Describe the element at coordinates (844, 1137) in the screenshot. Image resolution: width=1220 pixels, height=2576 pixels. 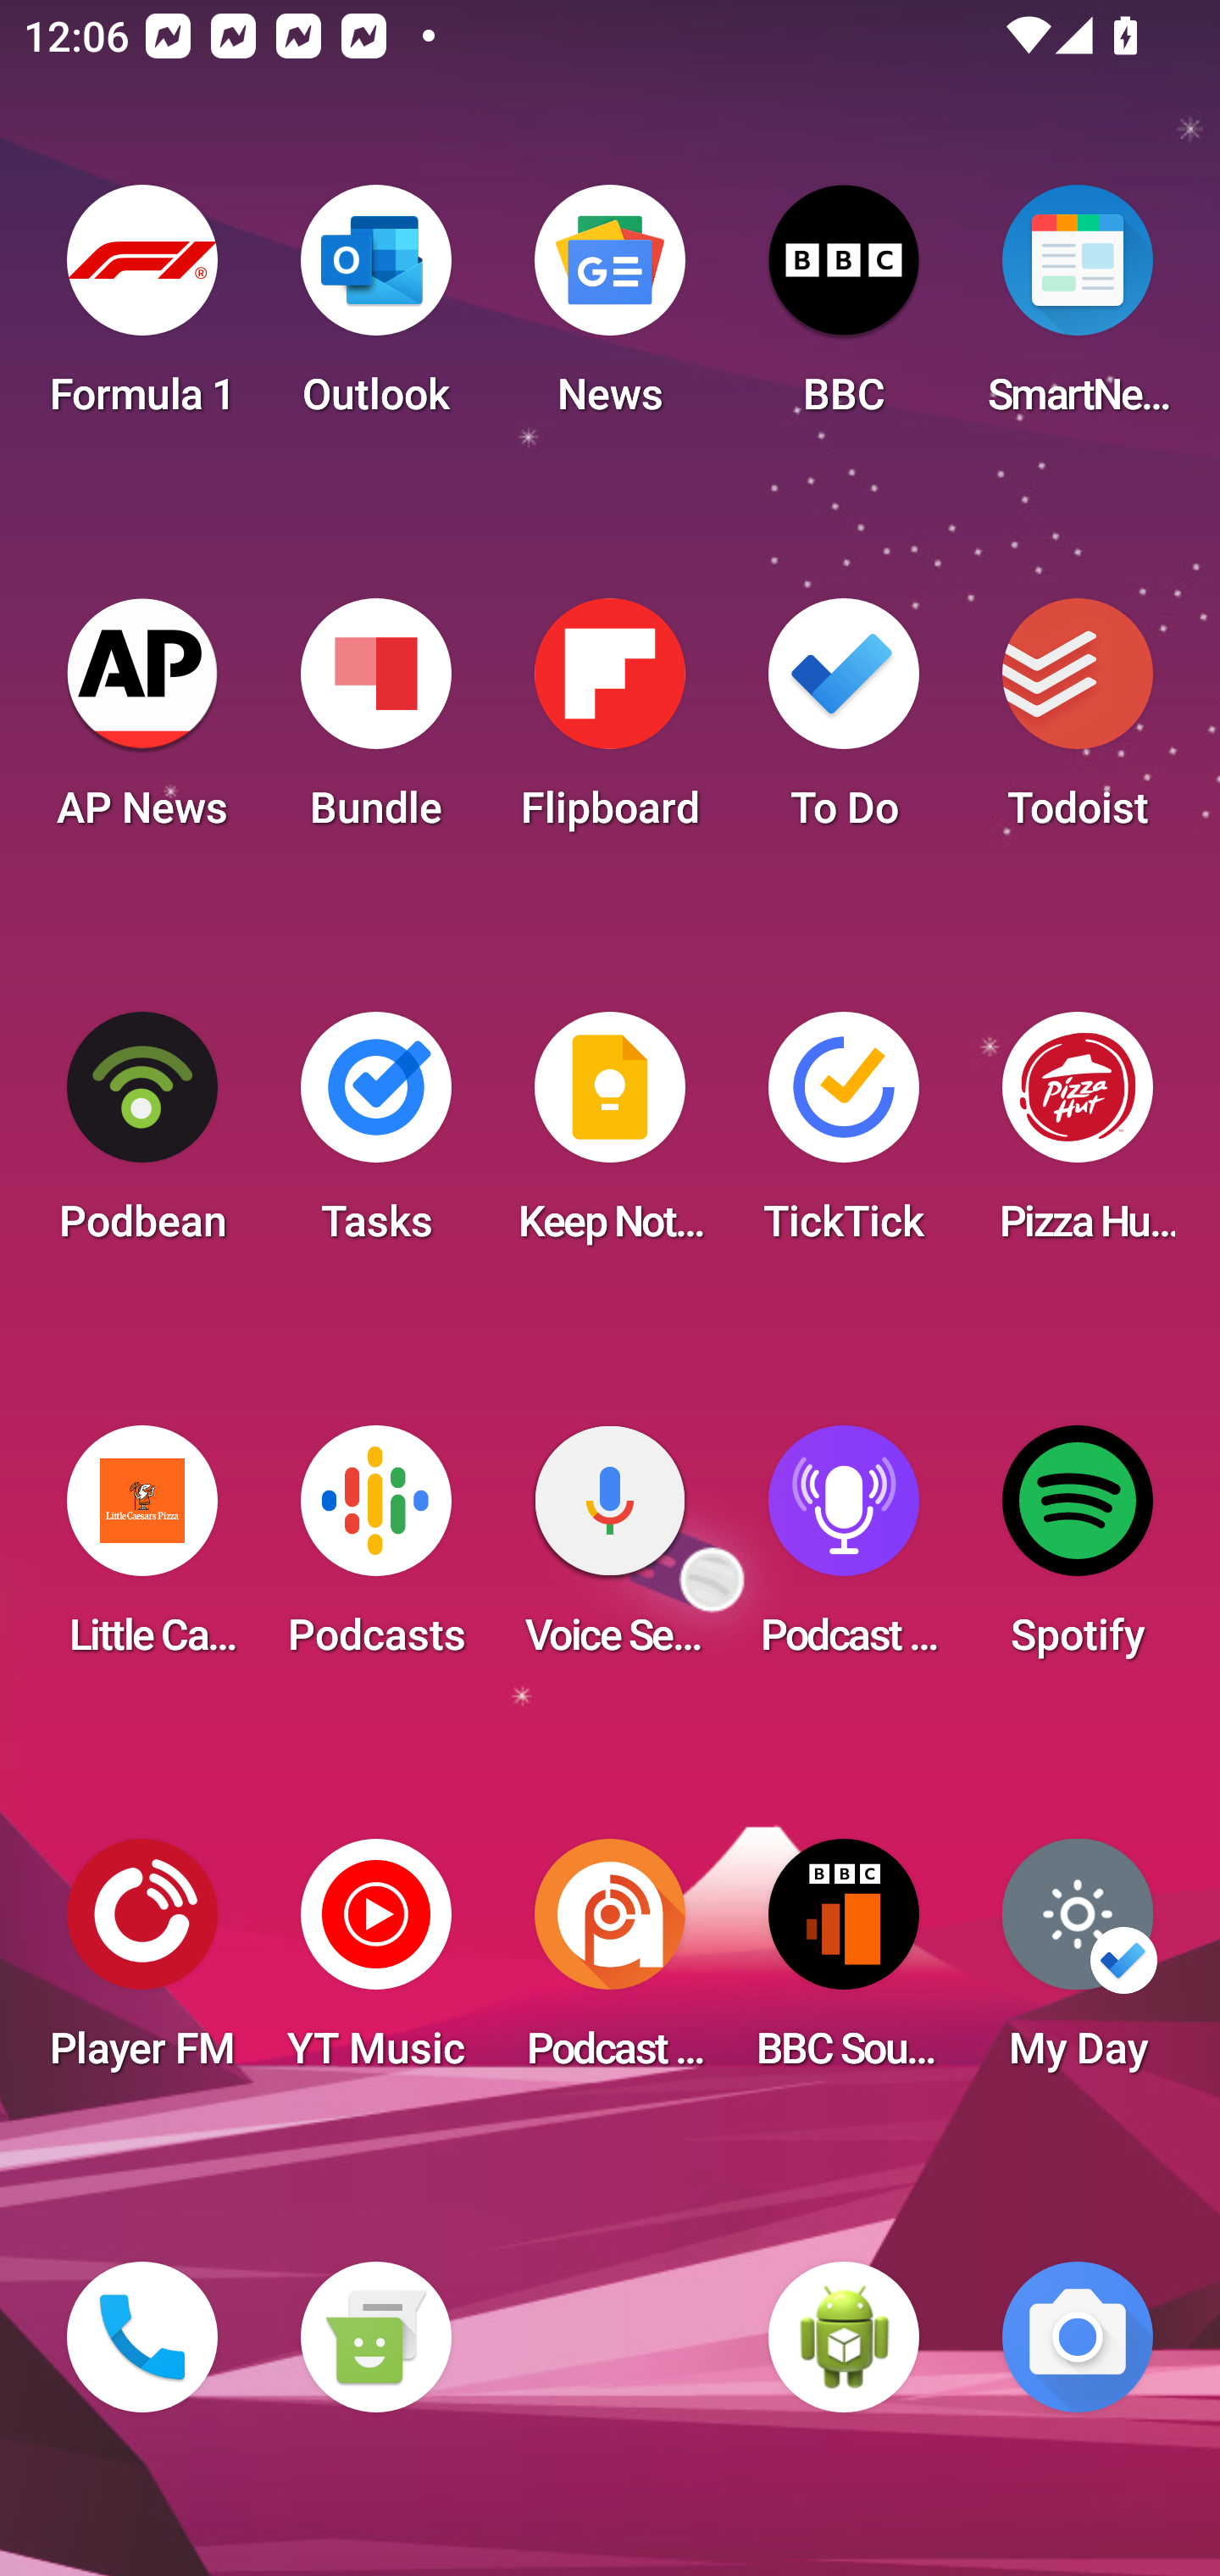
I see `TickTick` at that location.